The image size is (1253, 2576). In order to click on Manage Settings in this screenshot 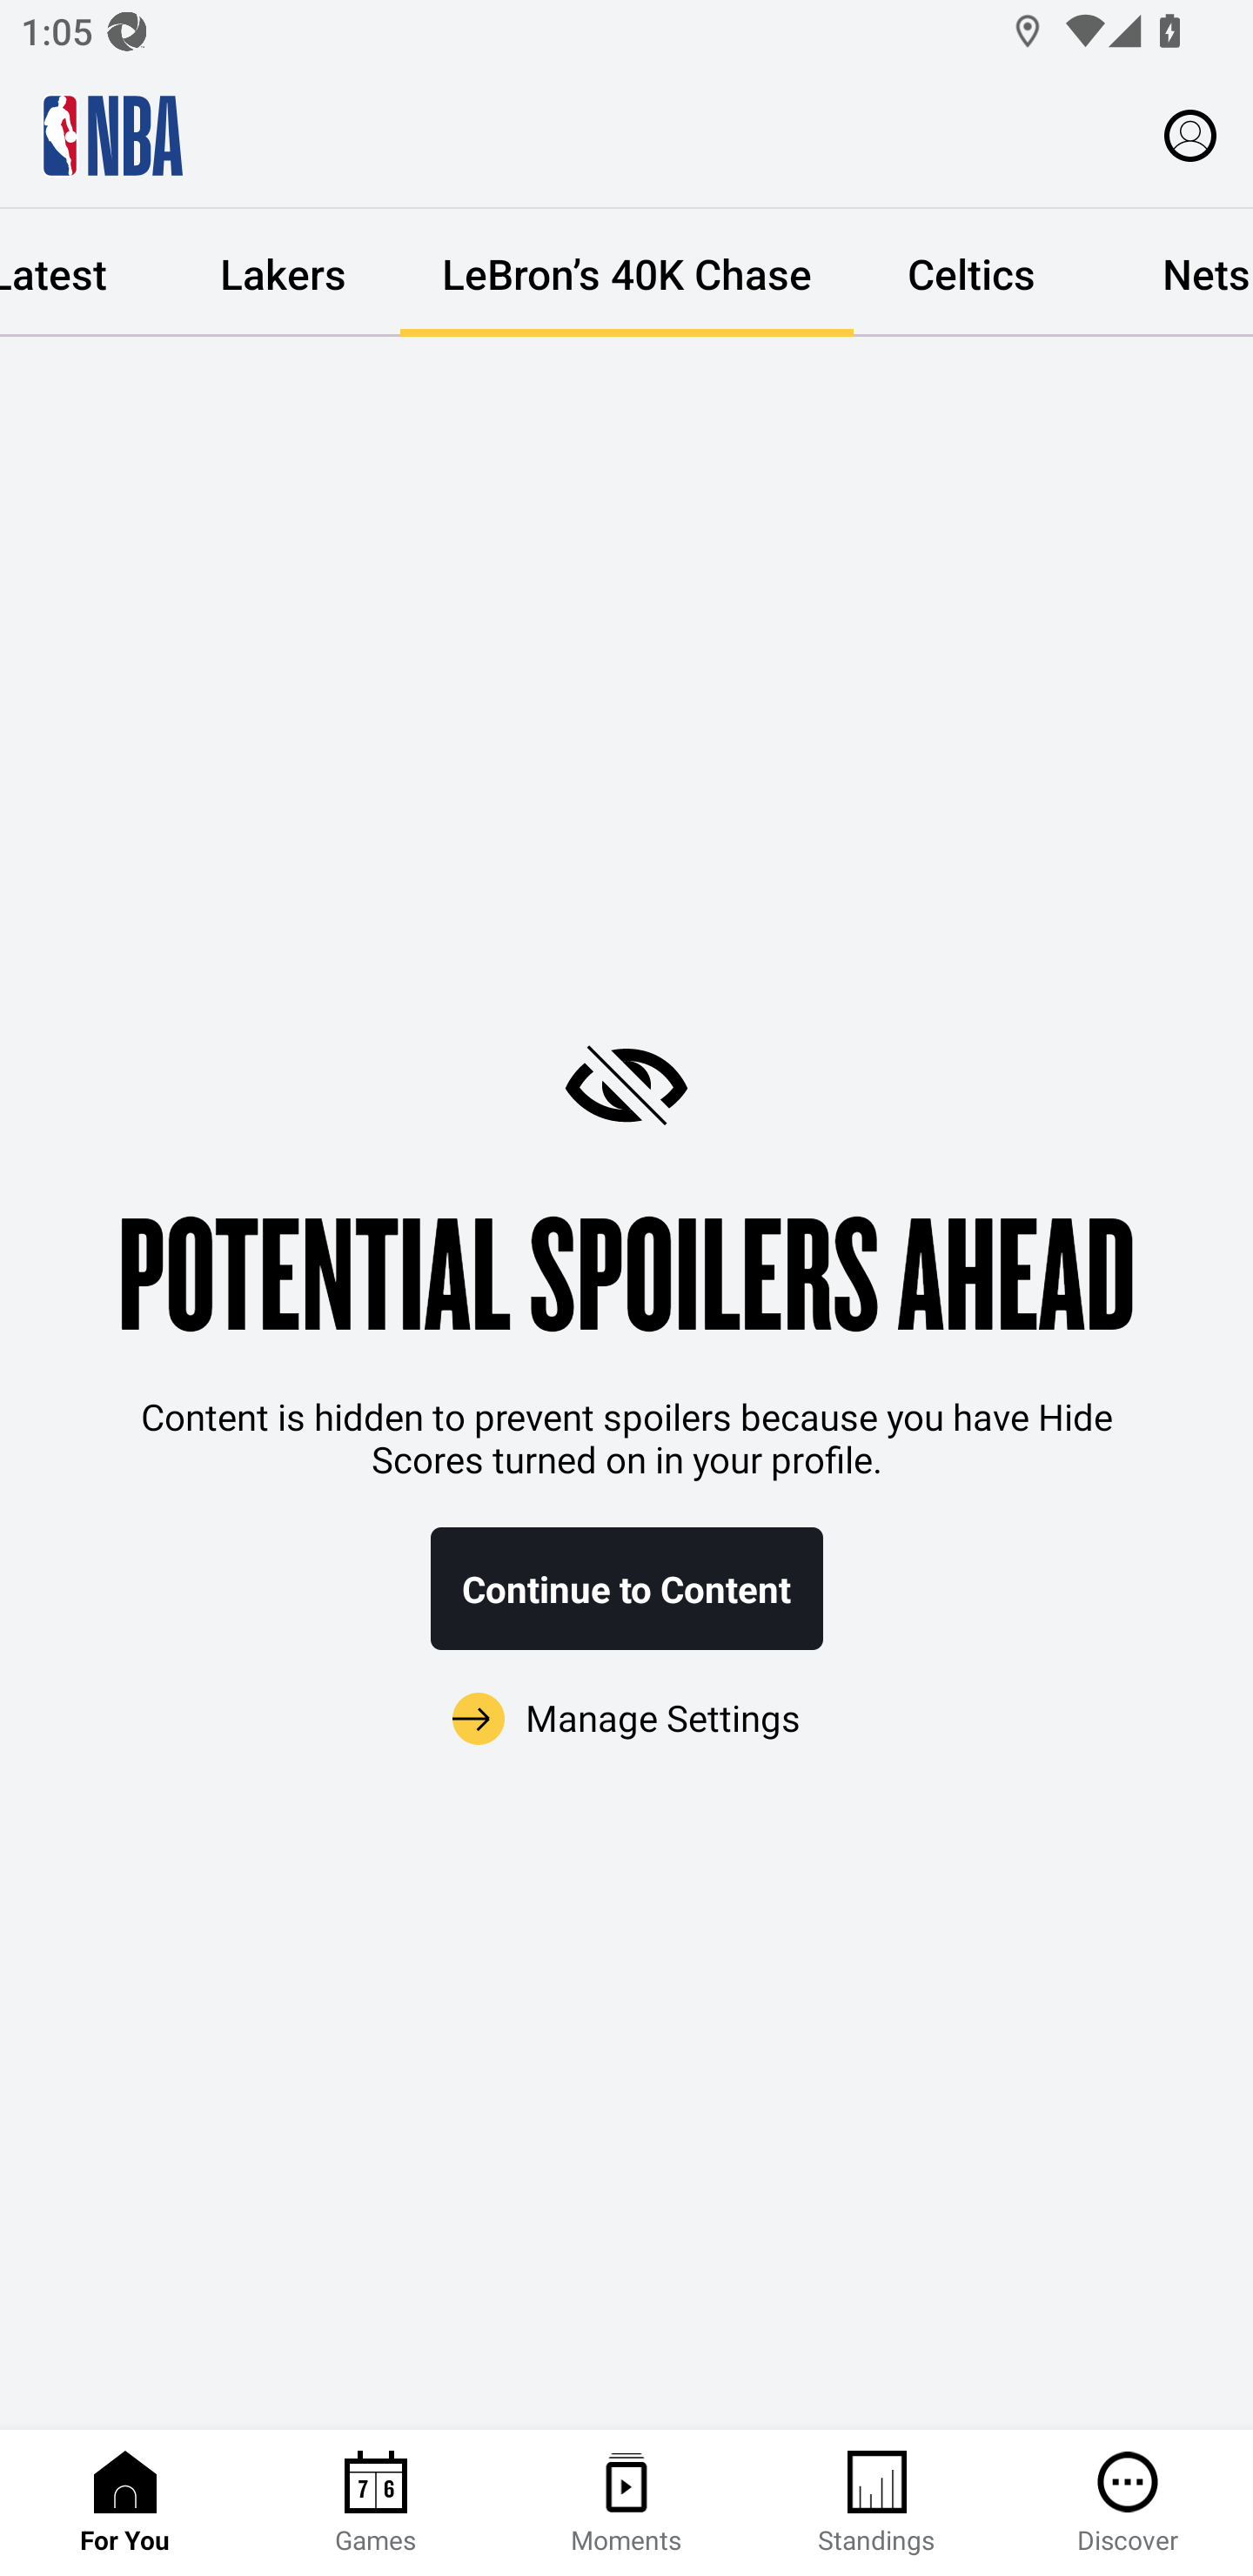, I will do `click(626, 1720)`.